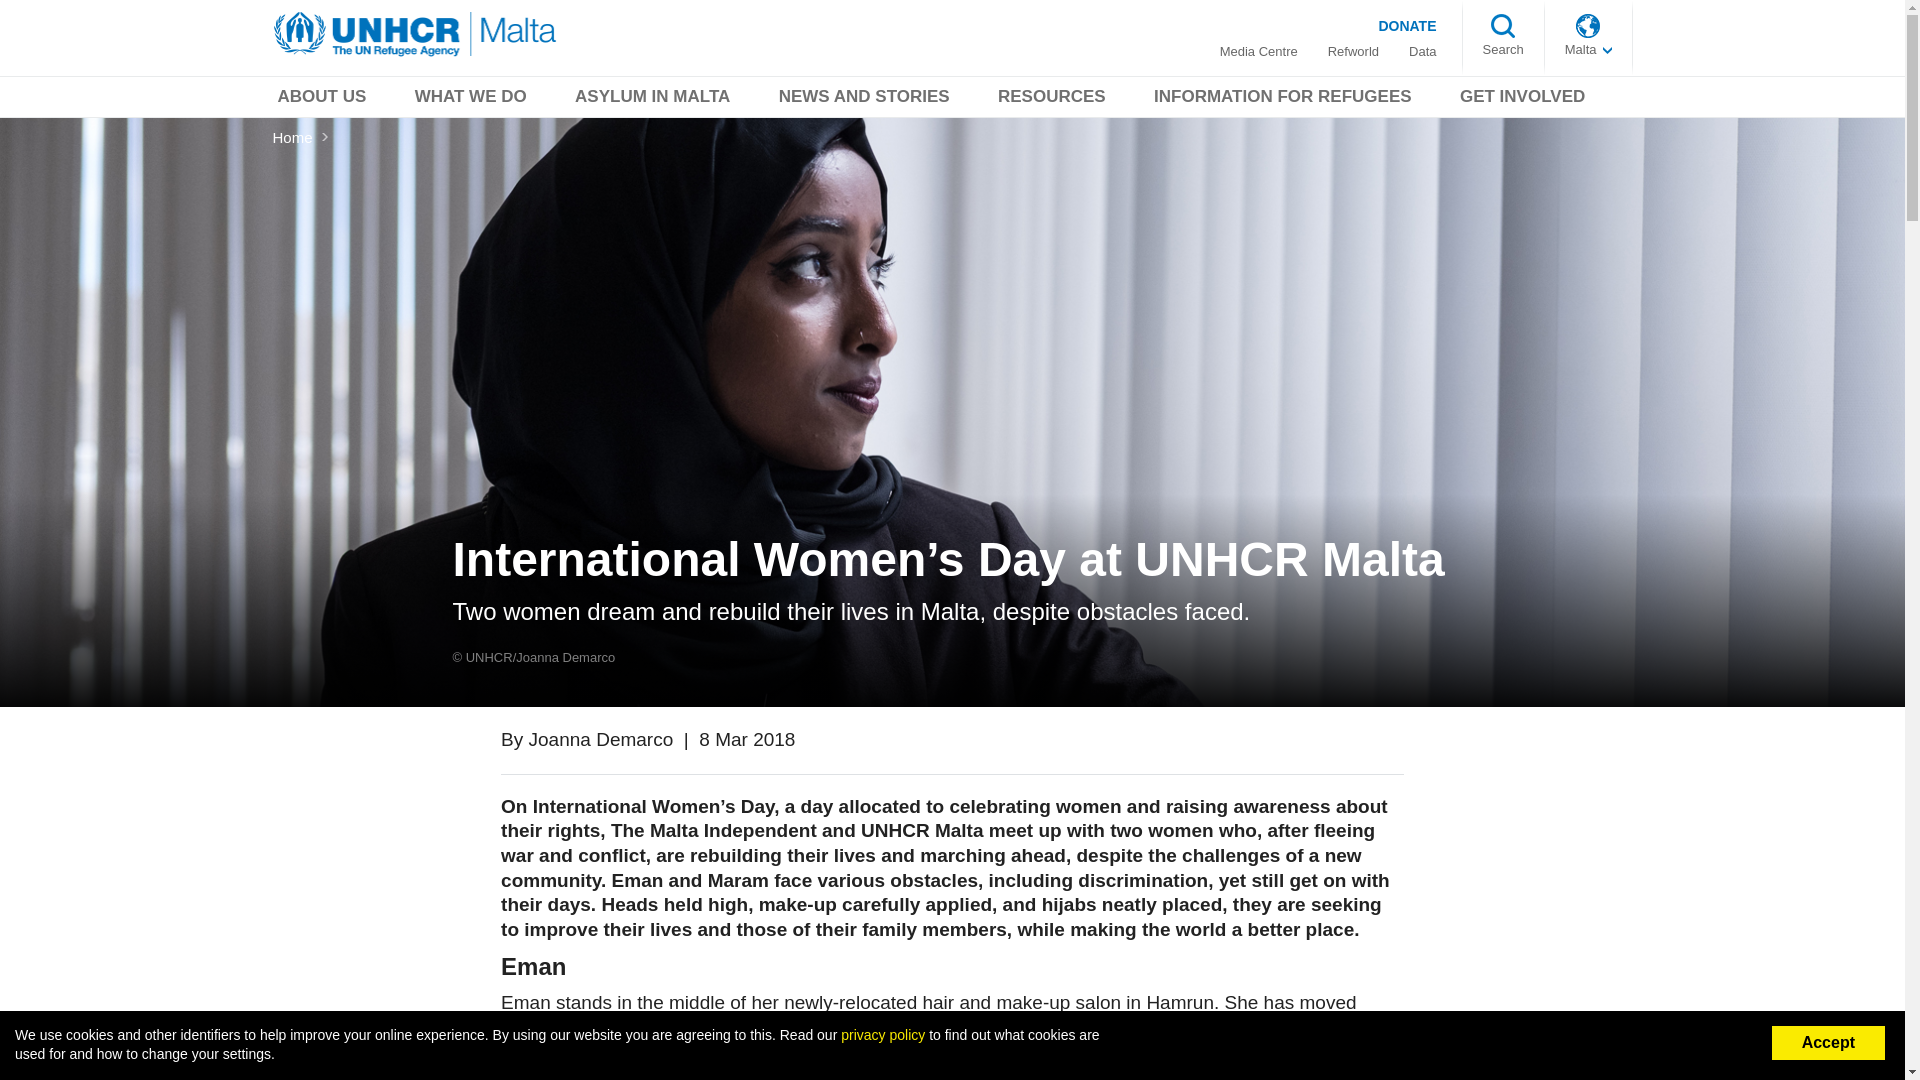 Image resolution: width=1920 pixels, height=1080 pixels. I want to click on INFORMATION FOR REFUGEES, so click(1282, 100).